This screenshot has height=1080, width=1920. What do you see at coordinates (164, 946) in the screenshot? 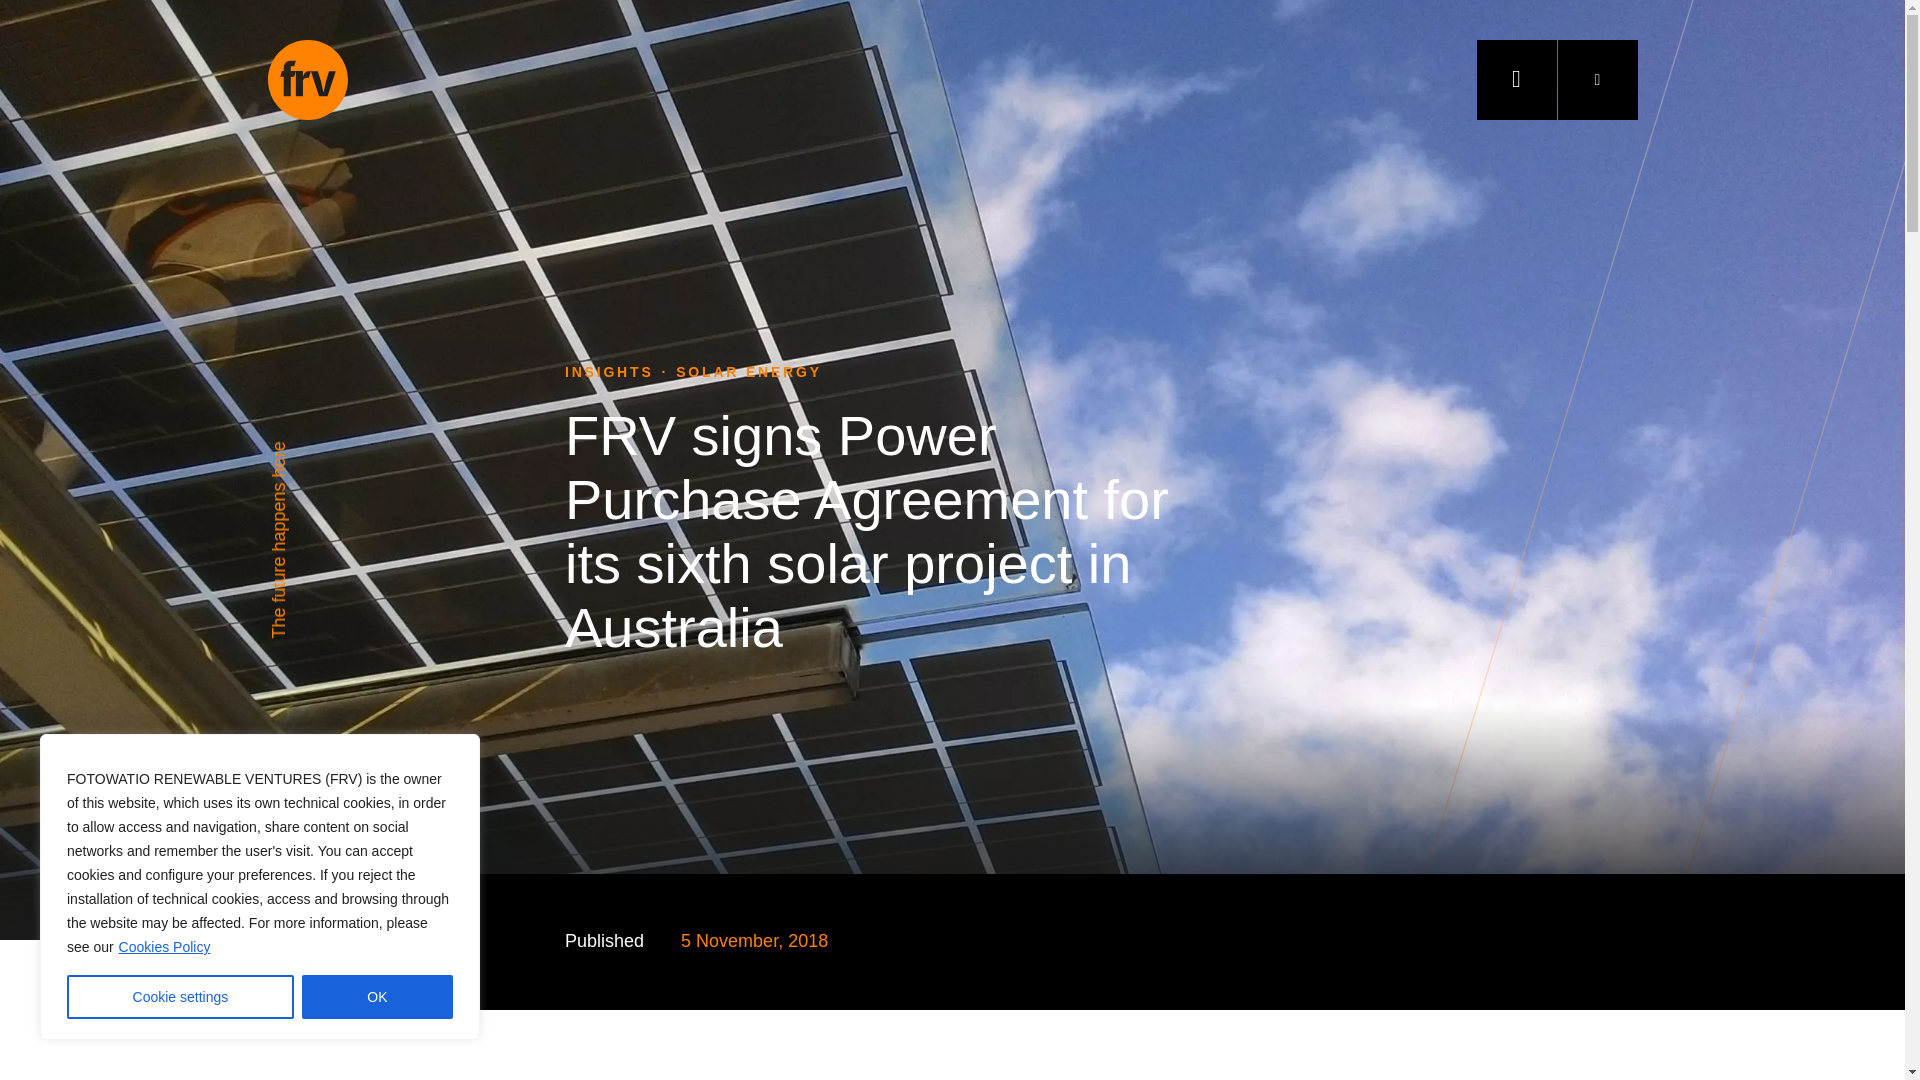
I see `Cookies Policy` at bounding box center [164, 946].